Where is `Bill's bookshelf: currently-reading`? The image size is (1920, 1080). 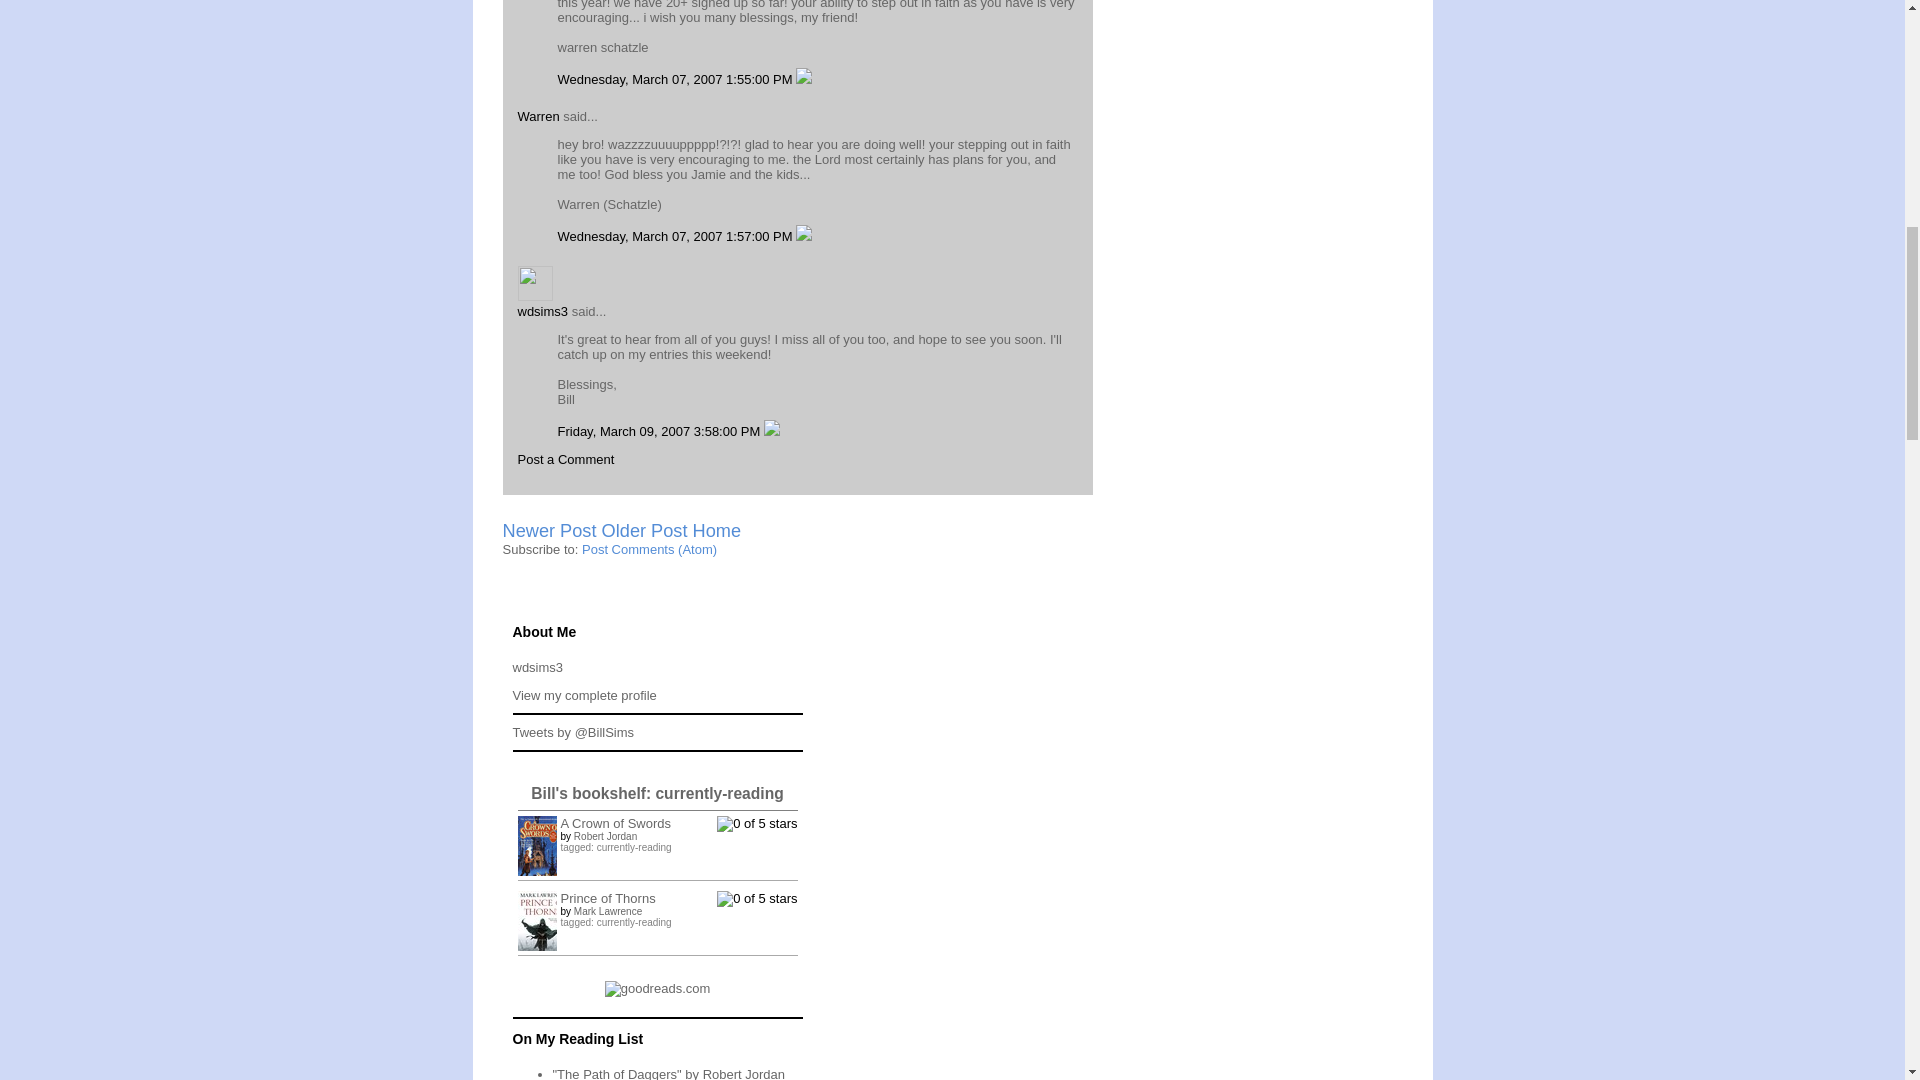 Bill's bookshelf: currently-reading is located at coordinates (657, 794).